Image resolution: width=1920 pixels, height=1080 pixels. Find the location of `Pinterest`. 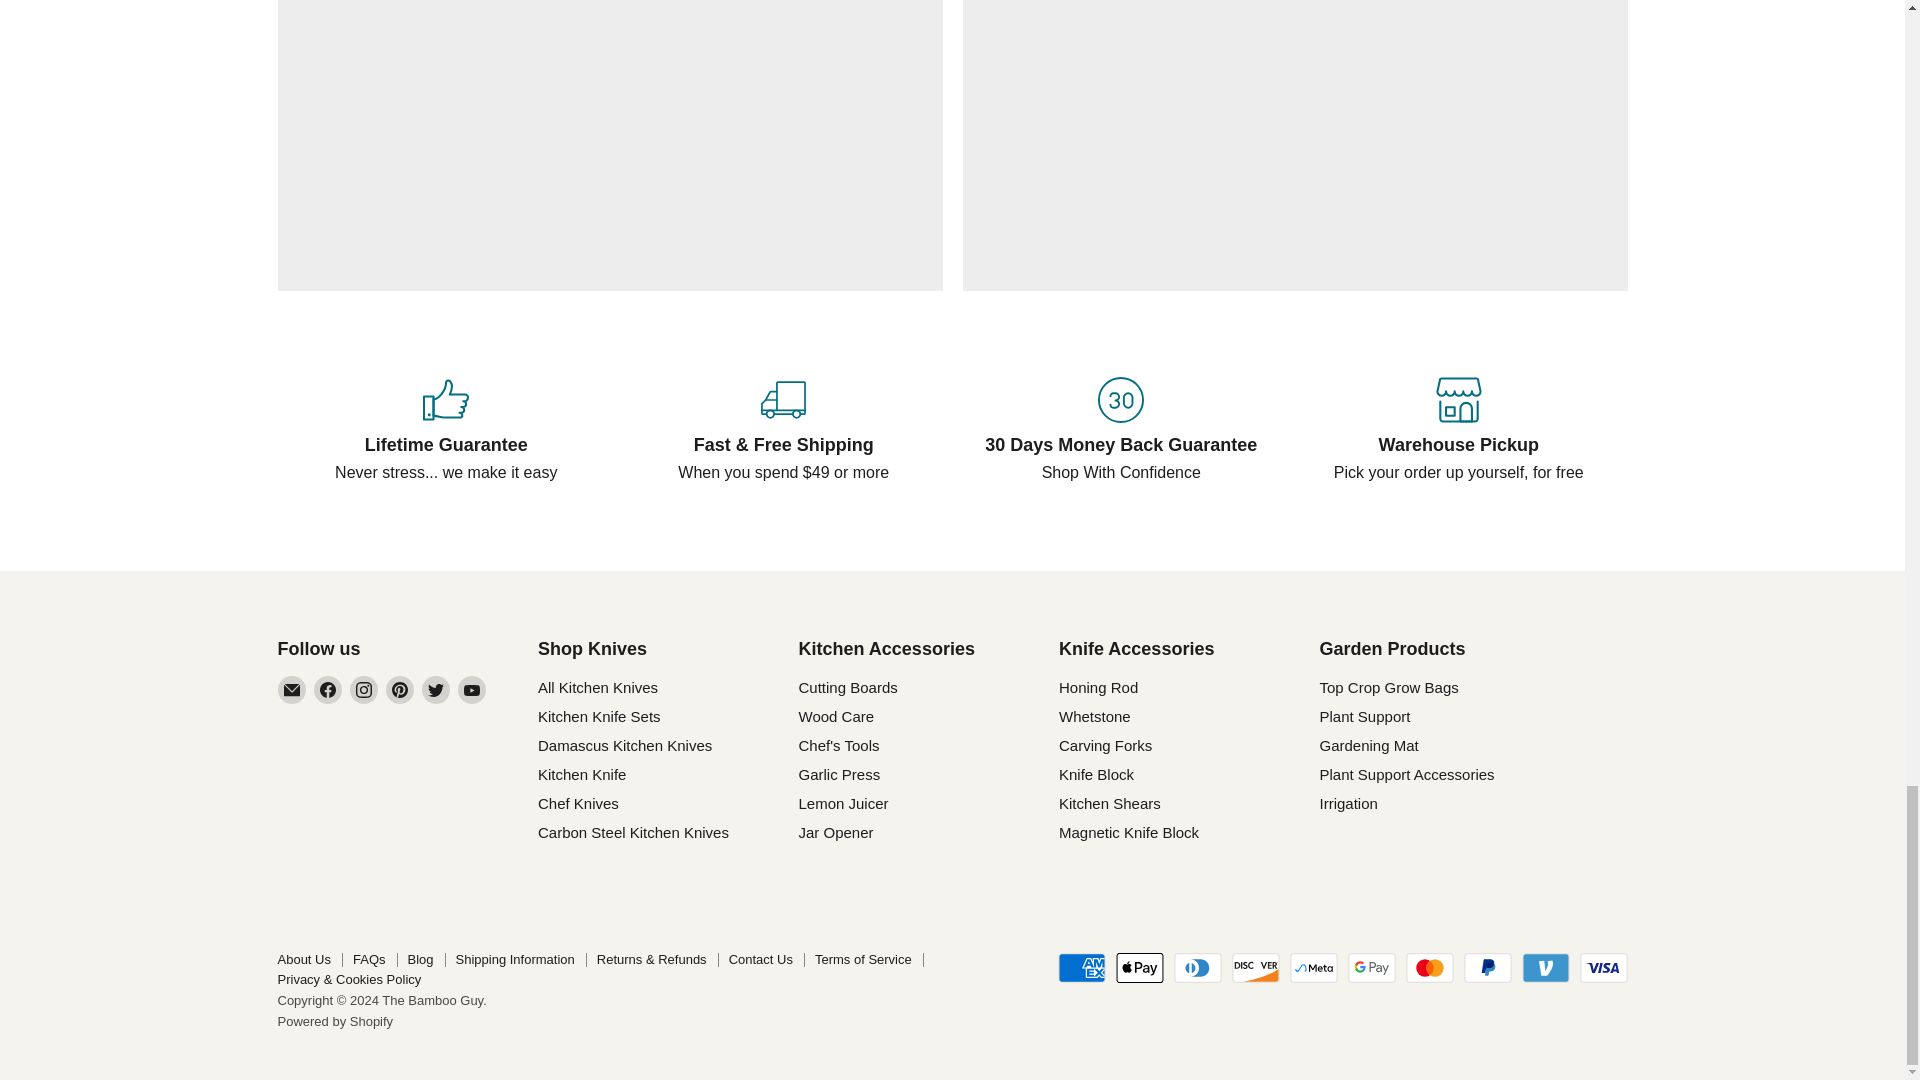

Pinterest is located at coordinates (400, 690).